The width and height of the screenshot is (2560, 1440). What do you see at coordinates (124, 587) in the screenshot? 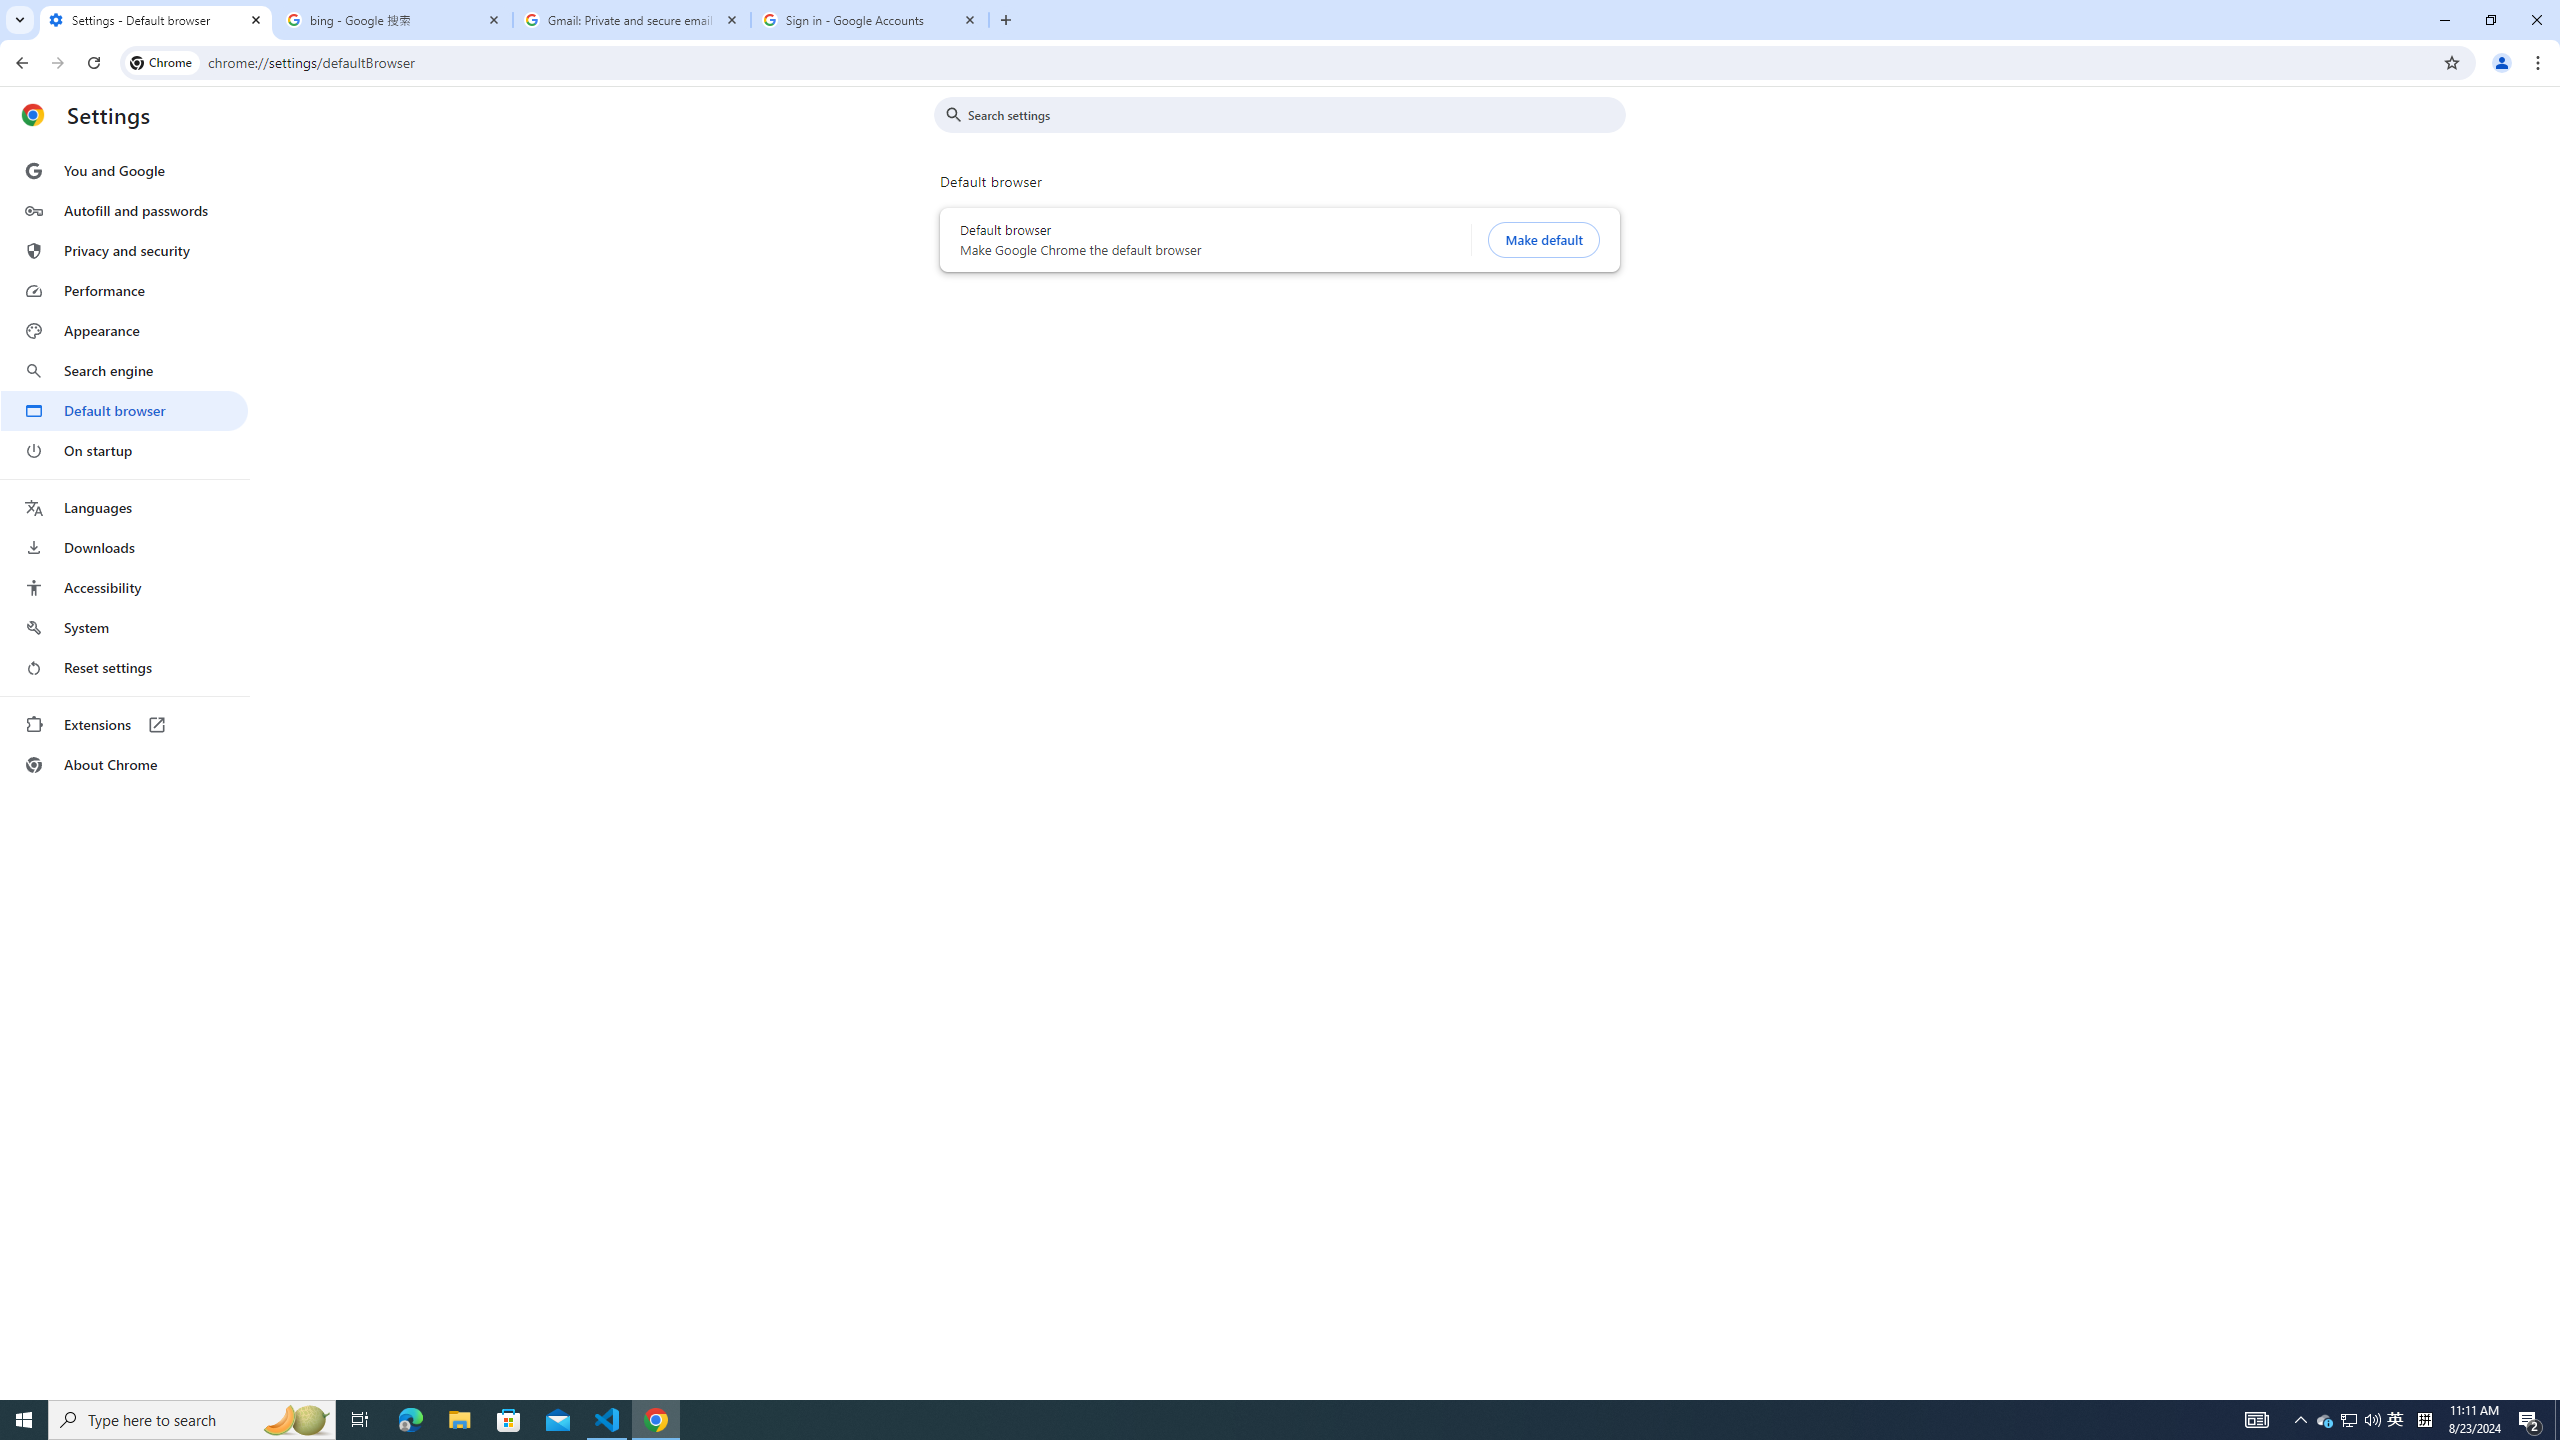
I see `Accessibility` at bounding box center [124, 587].